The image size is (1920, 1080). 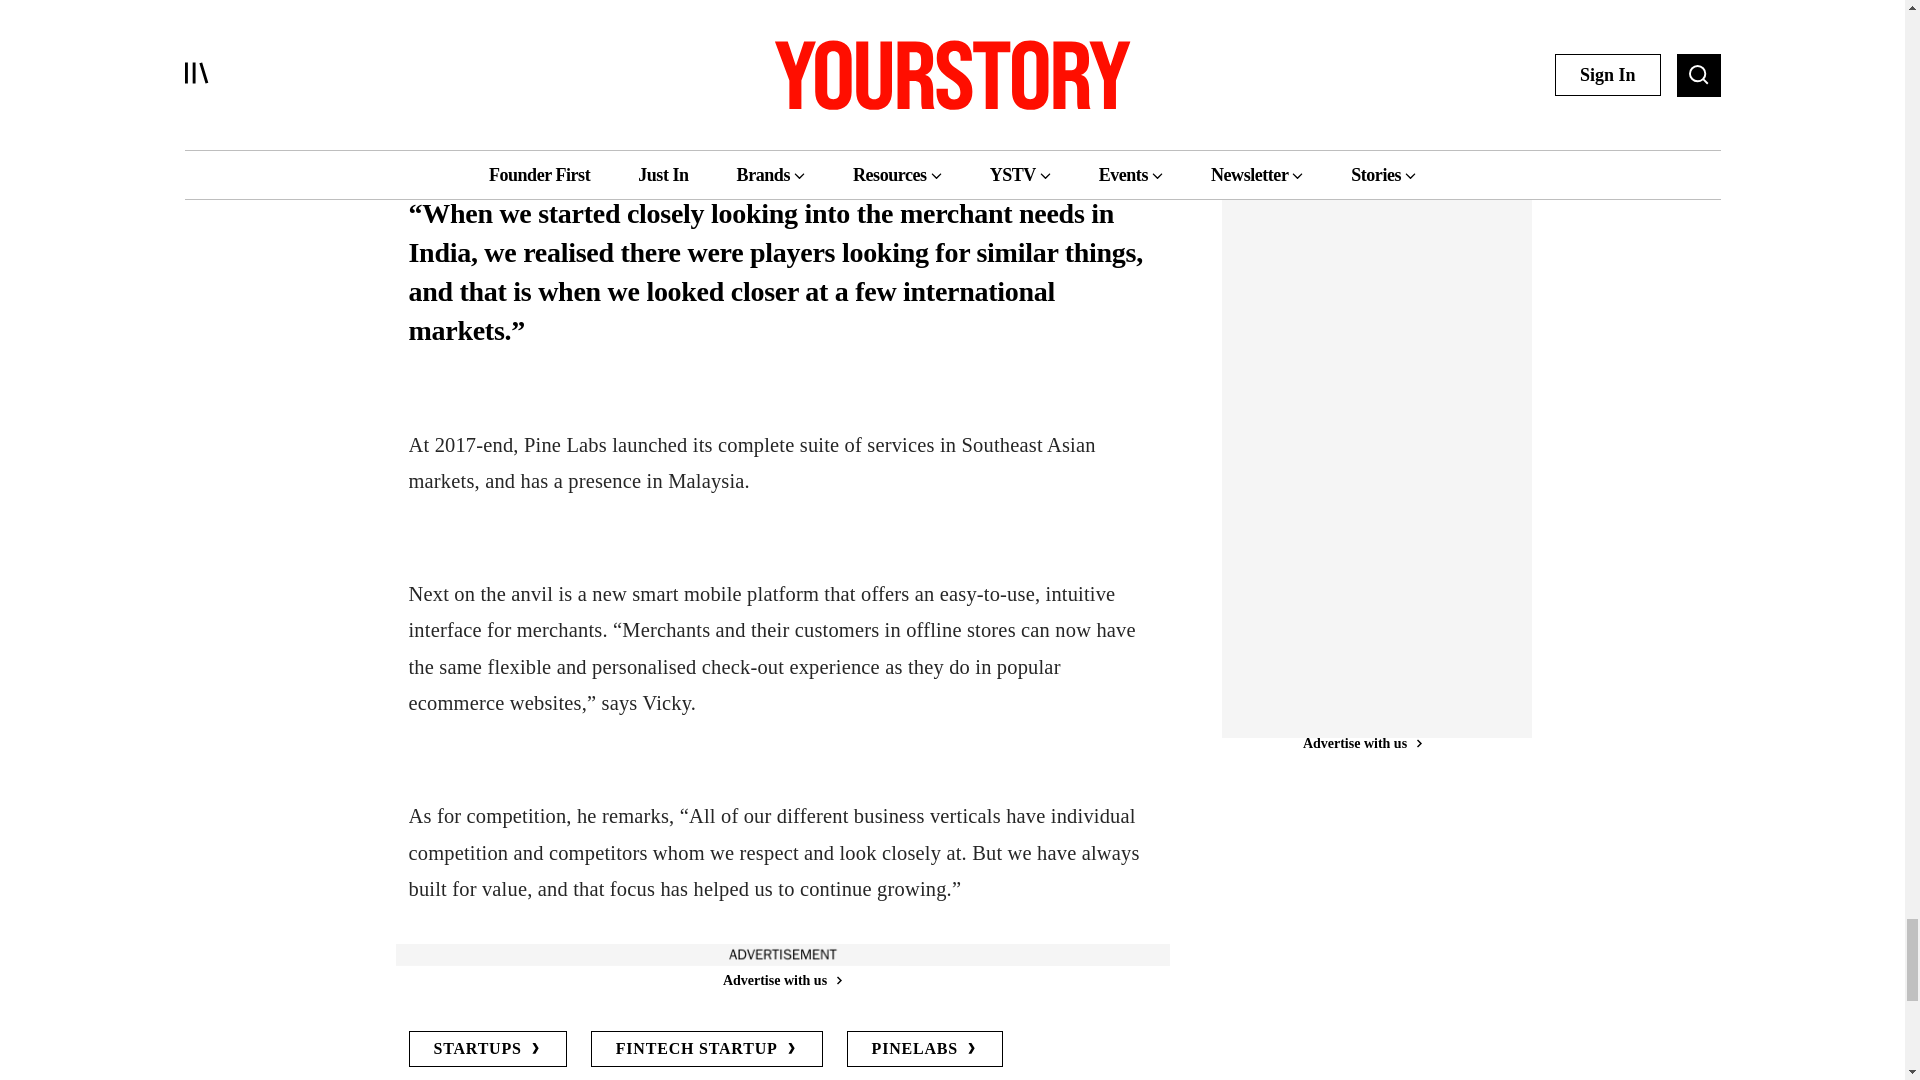 I want to click on FINTECH STARTUP, so click(x=707, y=1049).